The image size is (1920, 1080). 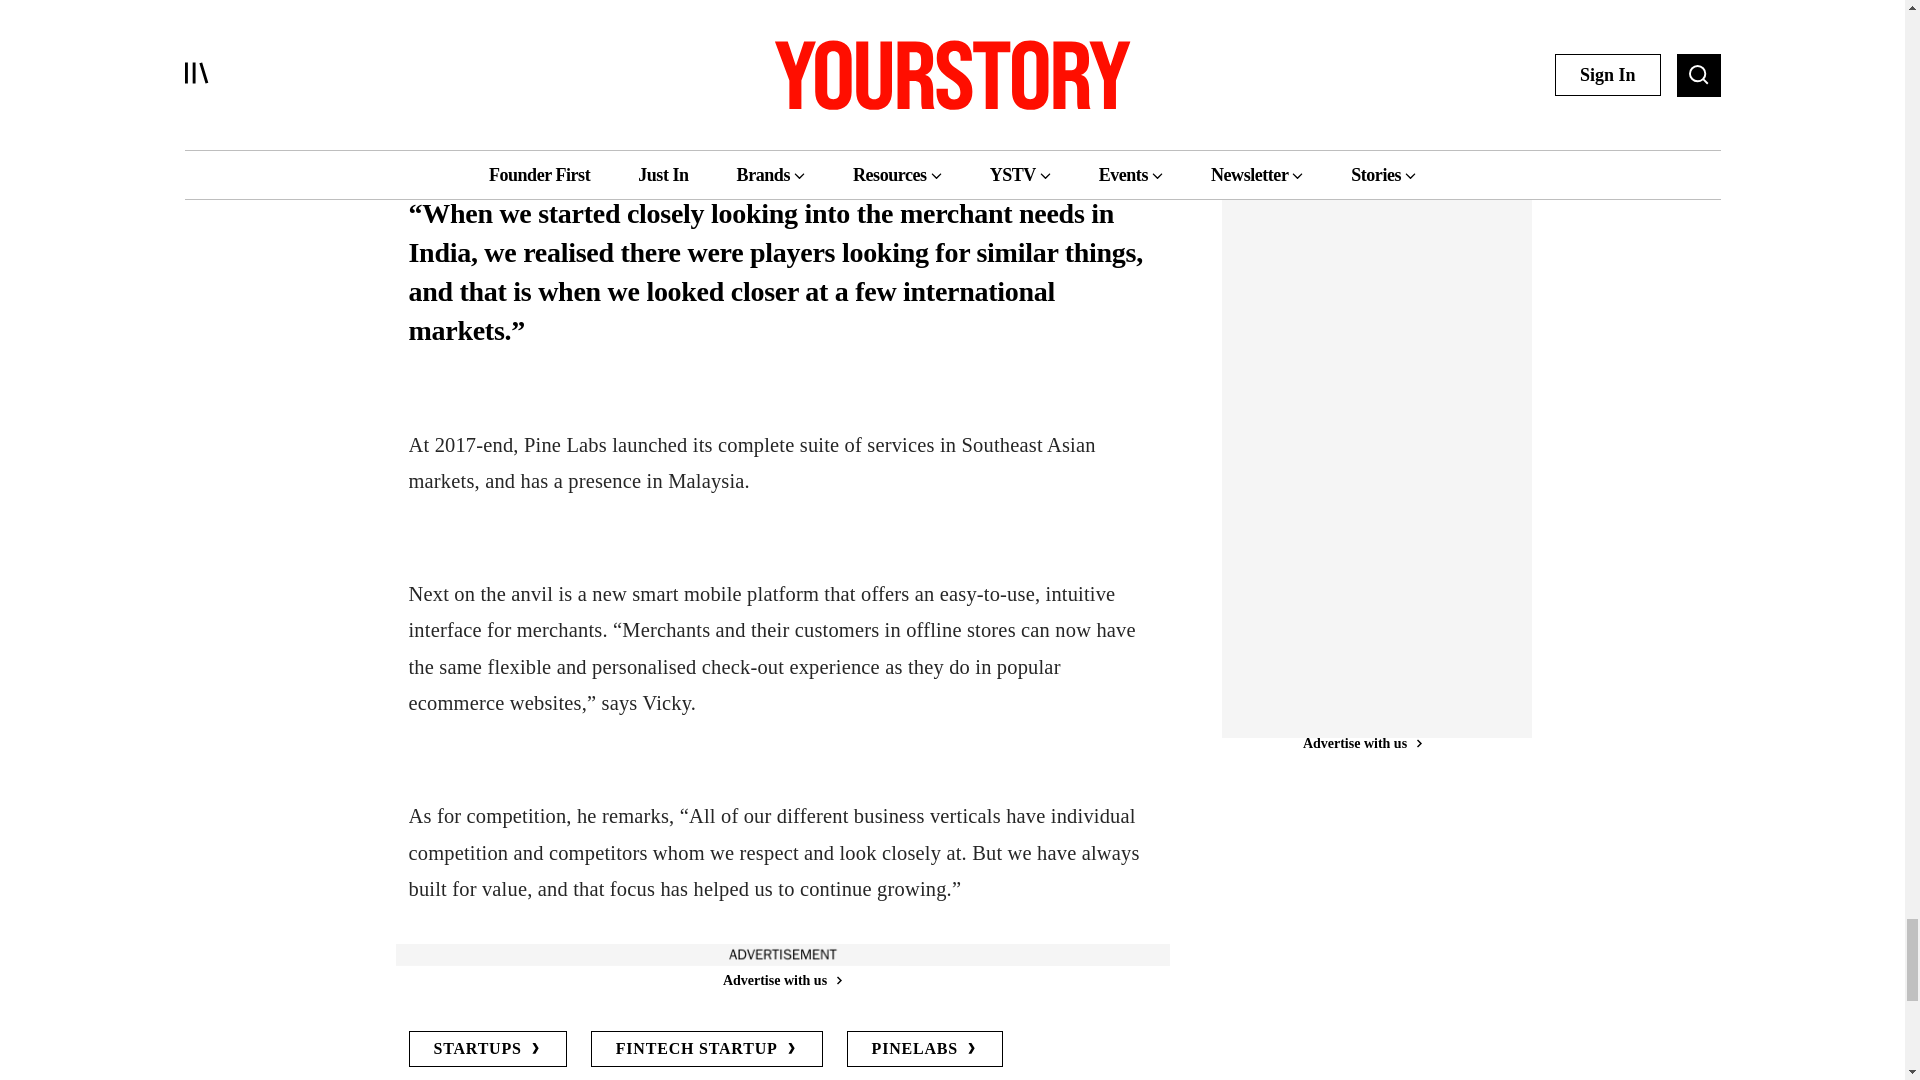 I want to click on FINTECH STARTUP, so click(x=707, y=1049).